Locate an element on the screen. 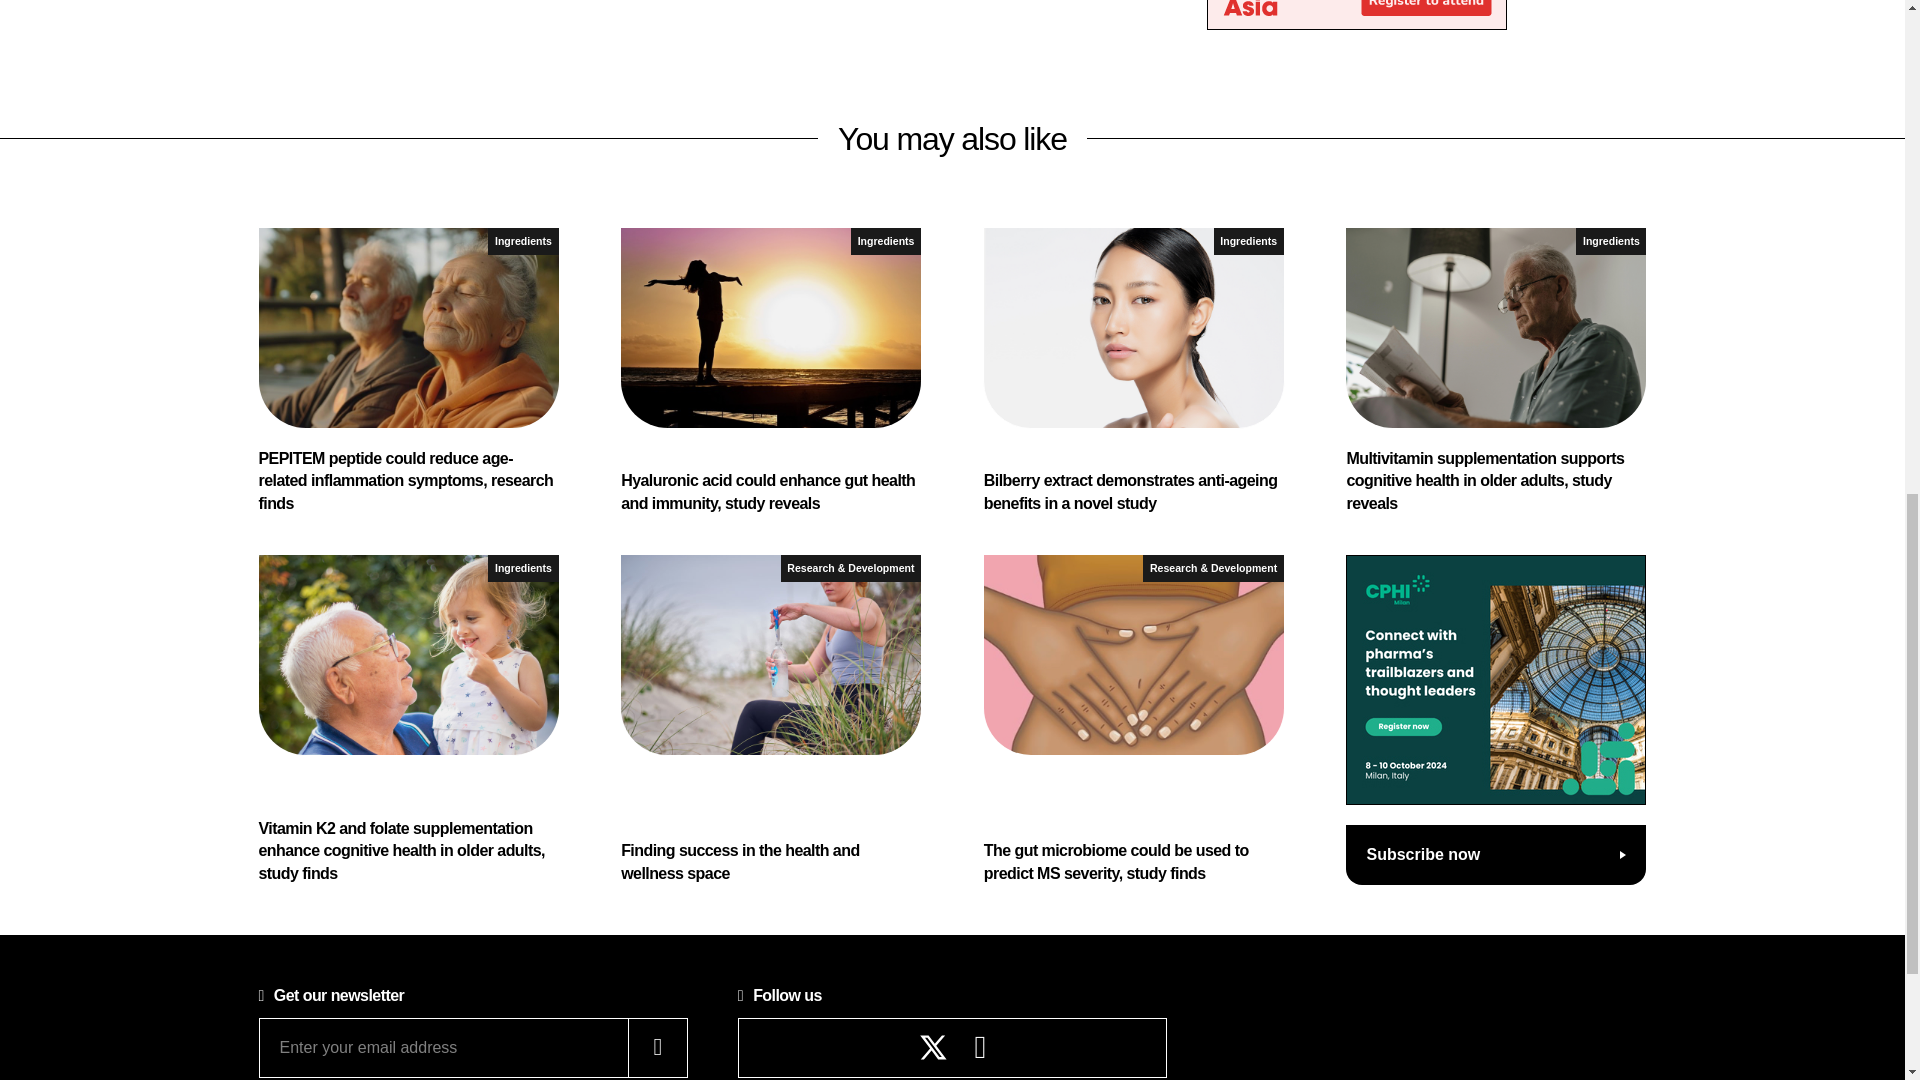 The width and height of the screenshot is (1920, 1080). Ingredients is located at coordinates (522, 568).